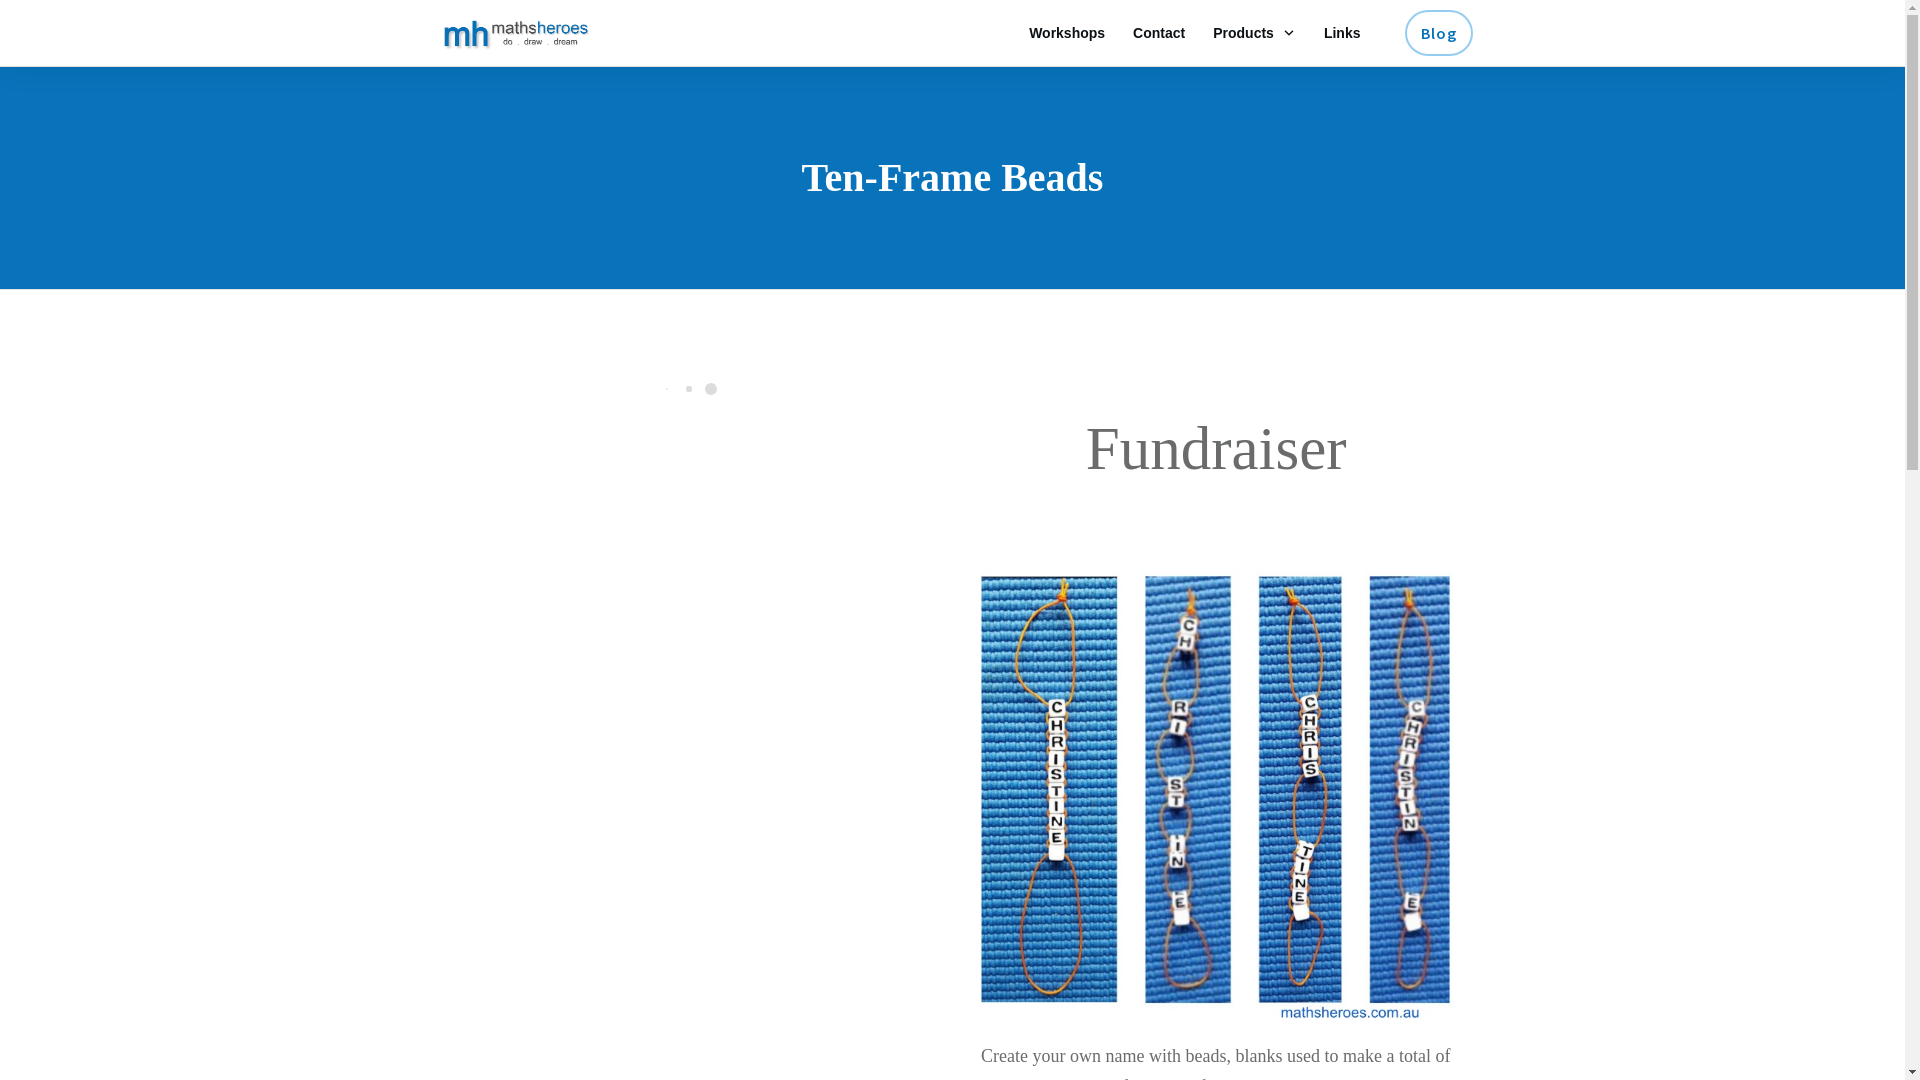 The height and width of the screenshot is (1080, 1920). I want to click on Ten-Frame Beads640, so click(1216, 784).